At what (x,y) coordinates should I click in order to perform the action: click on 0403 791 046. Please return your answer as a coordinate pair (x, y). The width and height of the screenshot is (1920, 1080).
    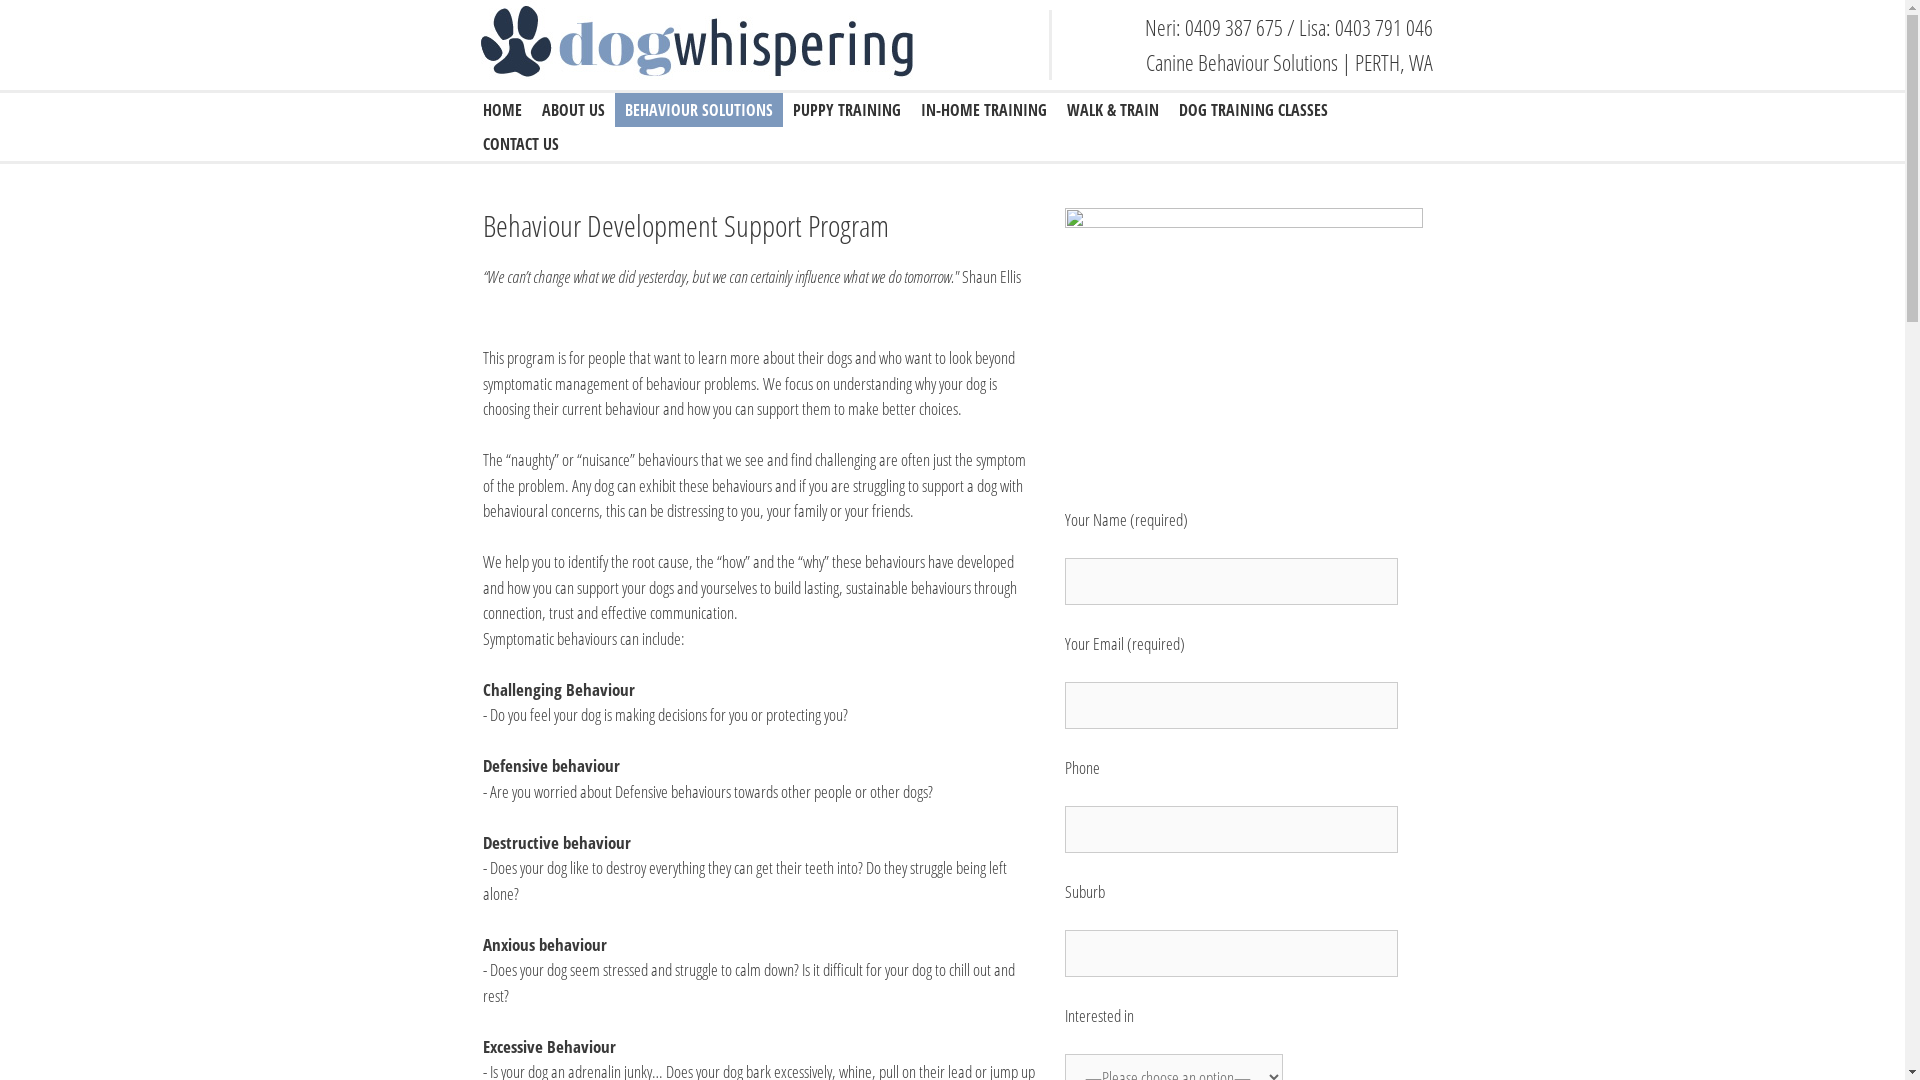
    Looking at the image, I should click on (1383, 27).